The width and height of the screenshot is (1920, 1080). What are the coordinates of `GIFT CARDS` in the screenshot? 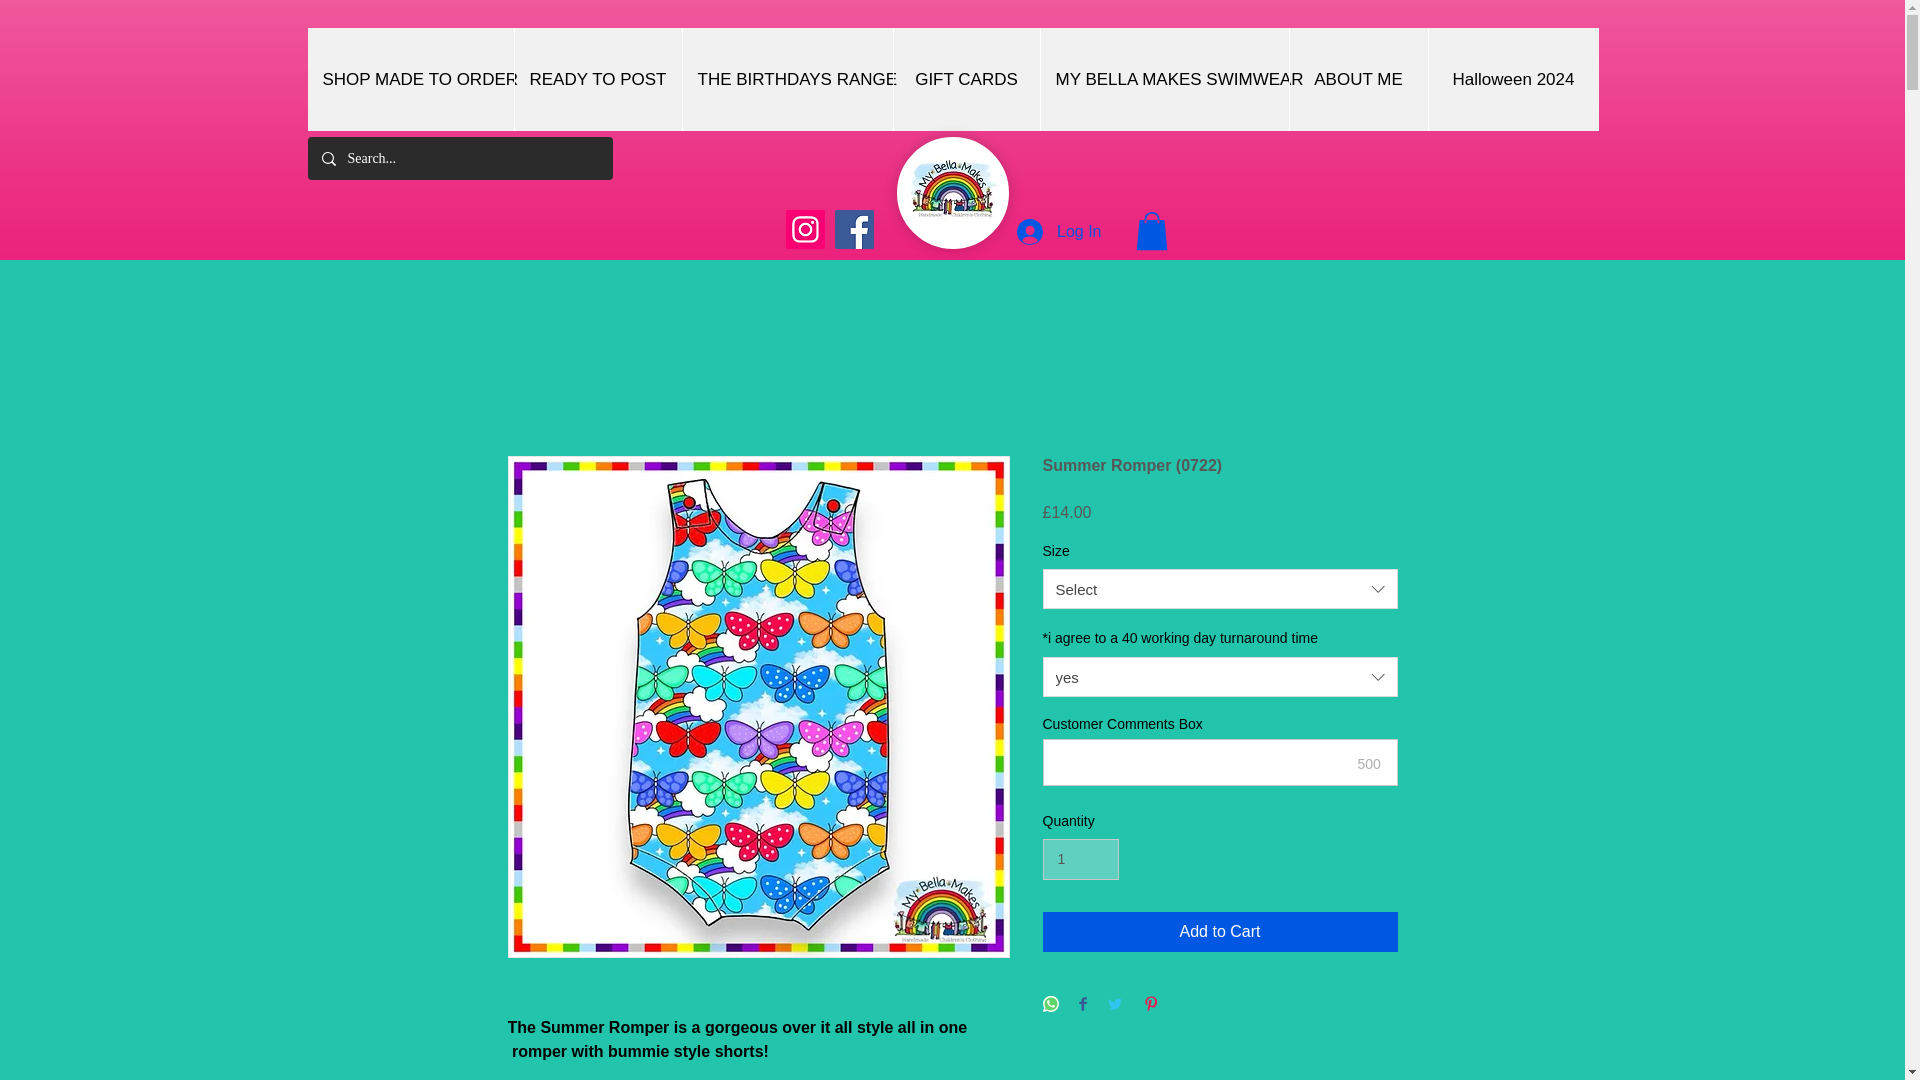 It's located at (965, 79).